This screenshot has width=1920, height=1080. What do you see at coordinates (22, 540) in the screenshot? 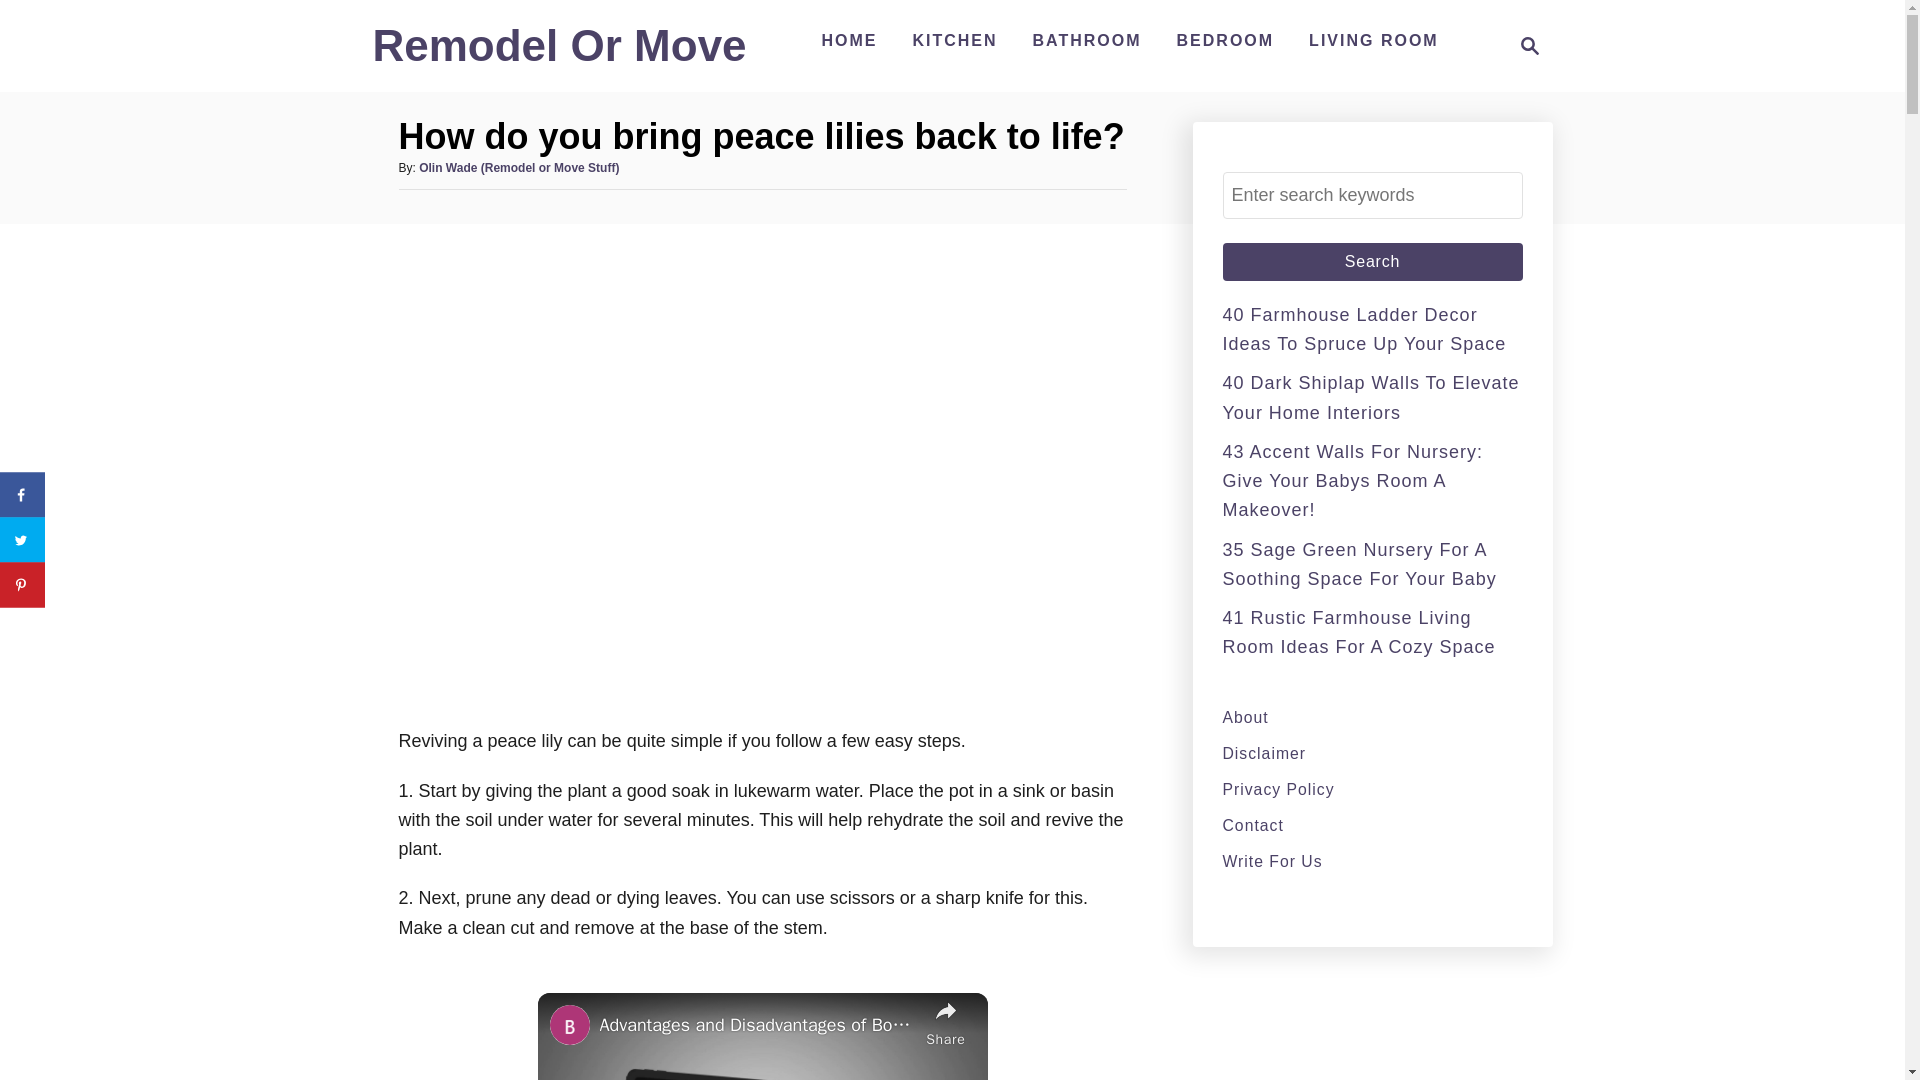
I see `About` at bounding box center [22, 540].